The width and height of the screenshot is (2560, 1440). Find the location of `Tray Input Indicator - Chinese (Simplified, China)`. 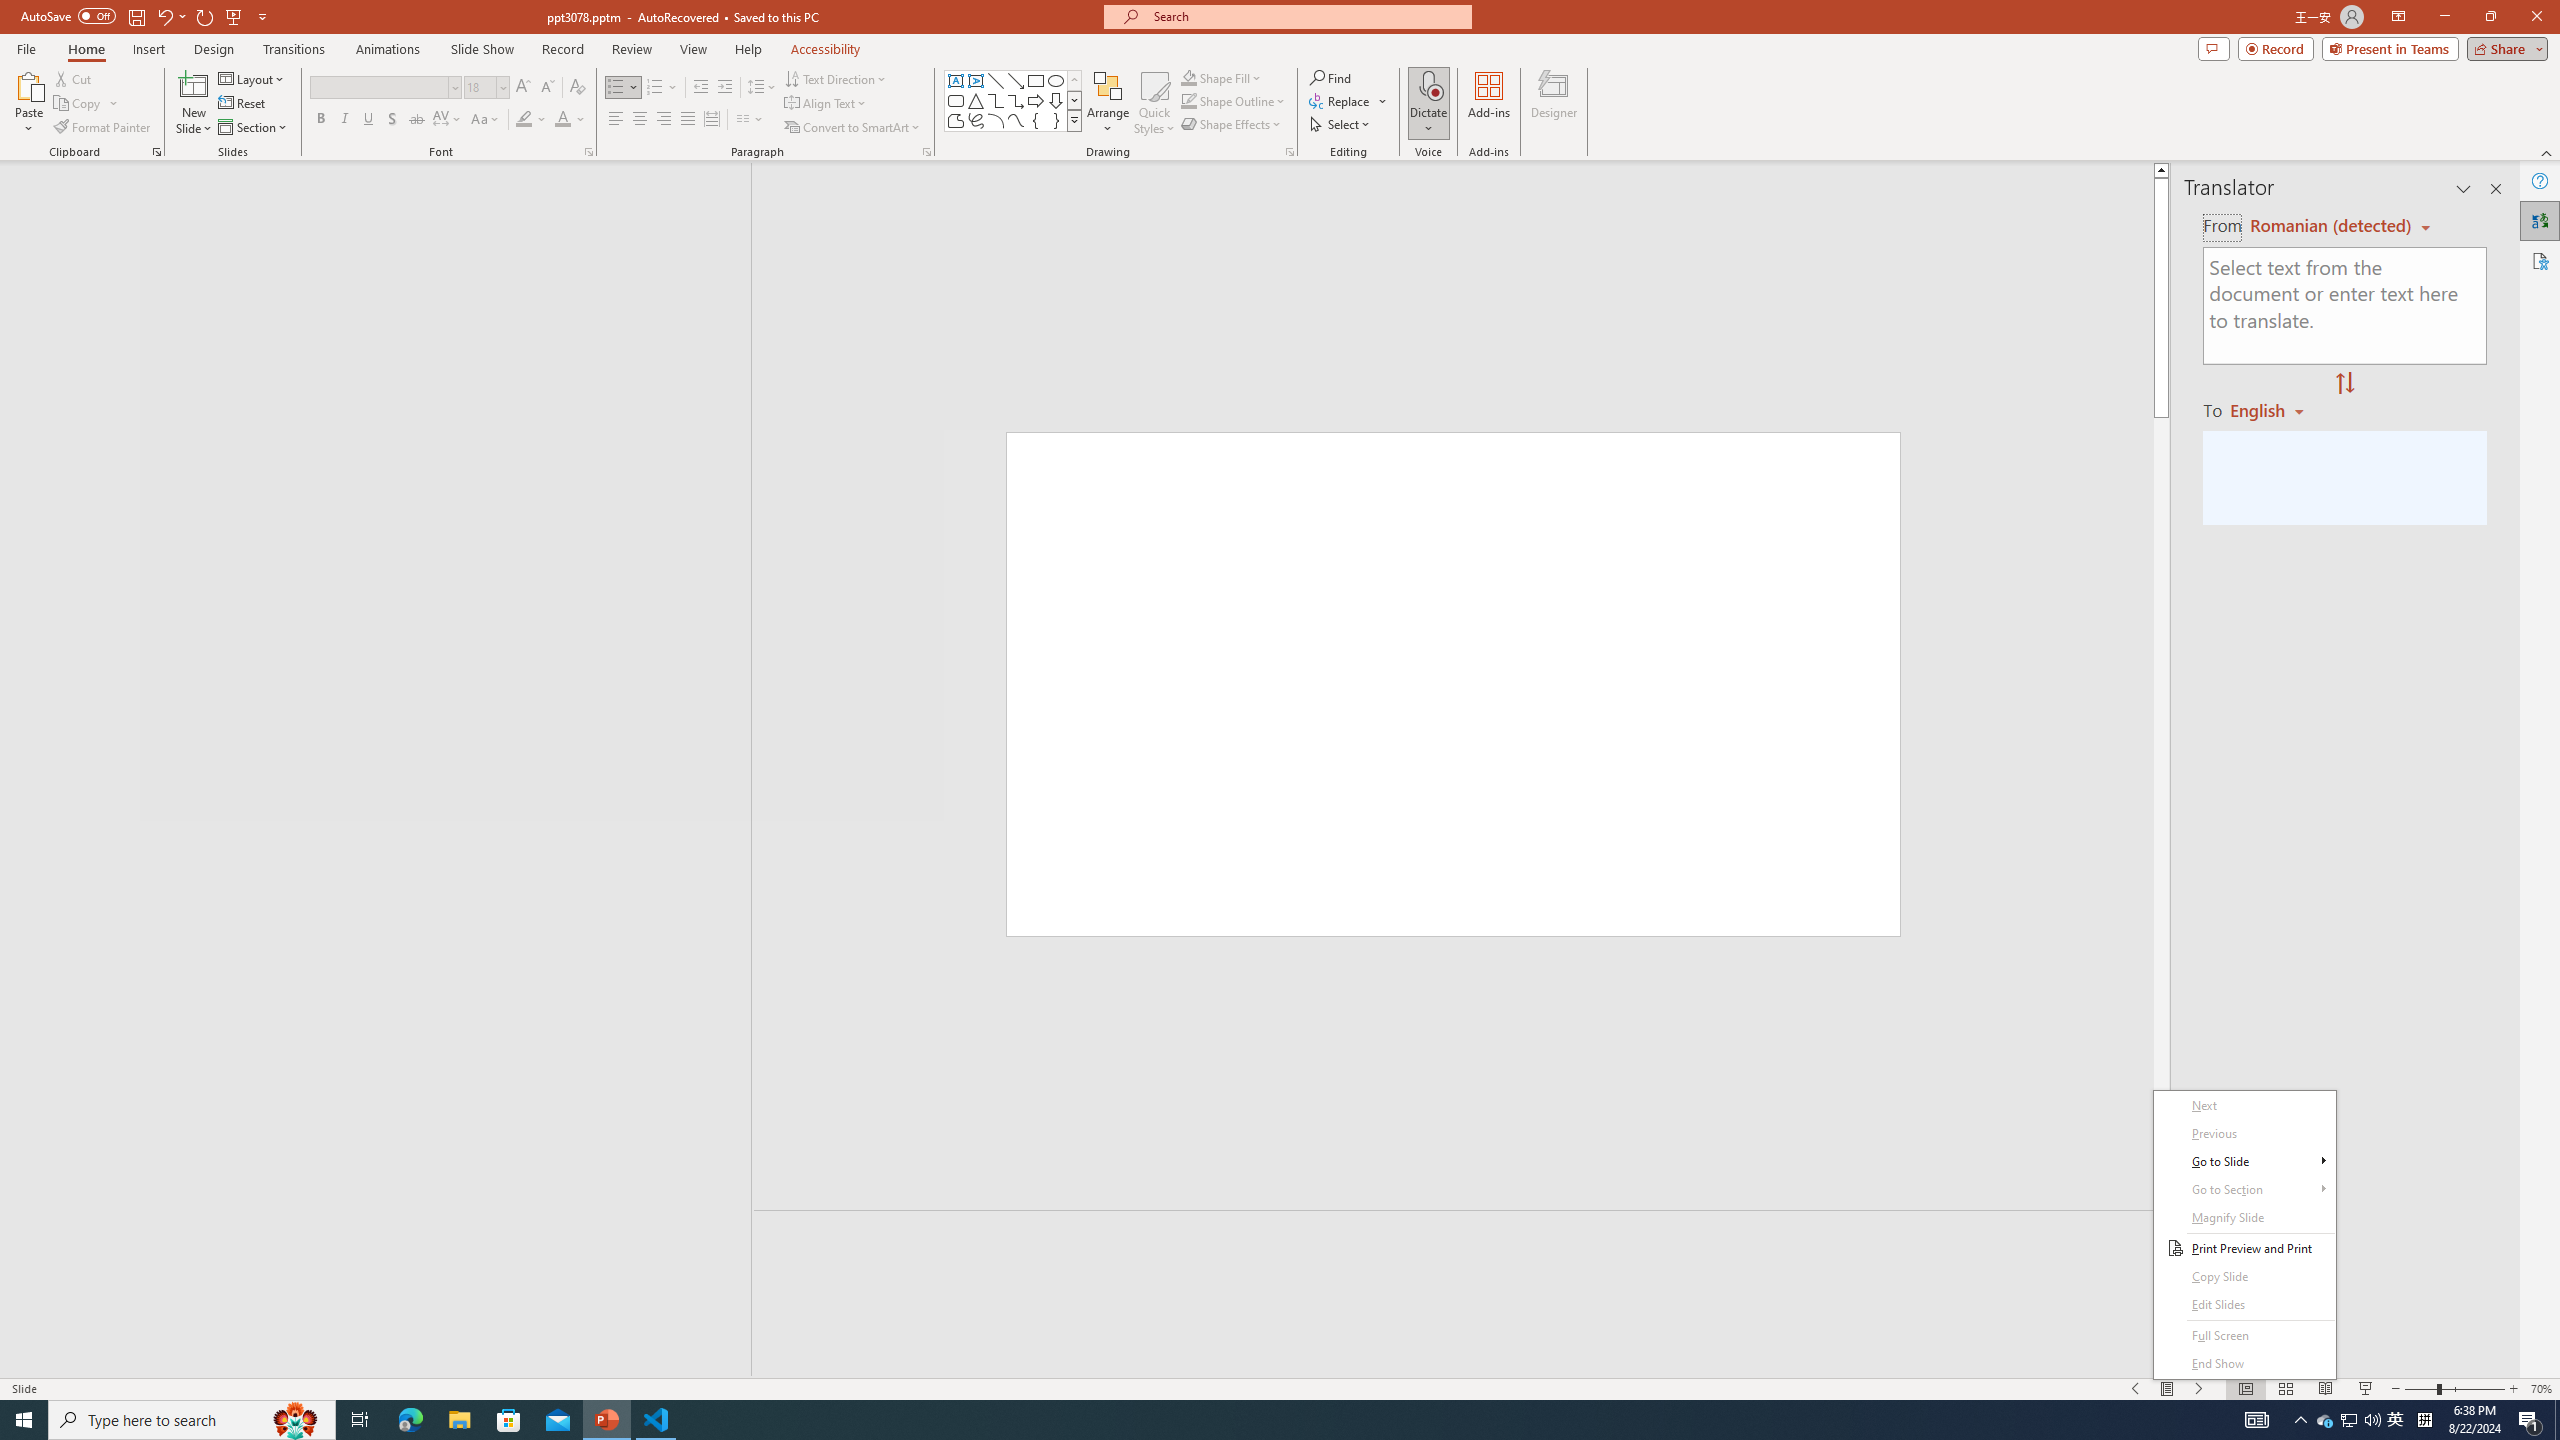

Tray Input Indicator - Chinese (Simplified, China) is located at coordinates (2424, 1420).